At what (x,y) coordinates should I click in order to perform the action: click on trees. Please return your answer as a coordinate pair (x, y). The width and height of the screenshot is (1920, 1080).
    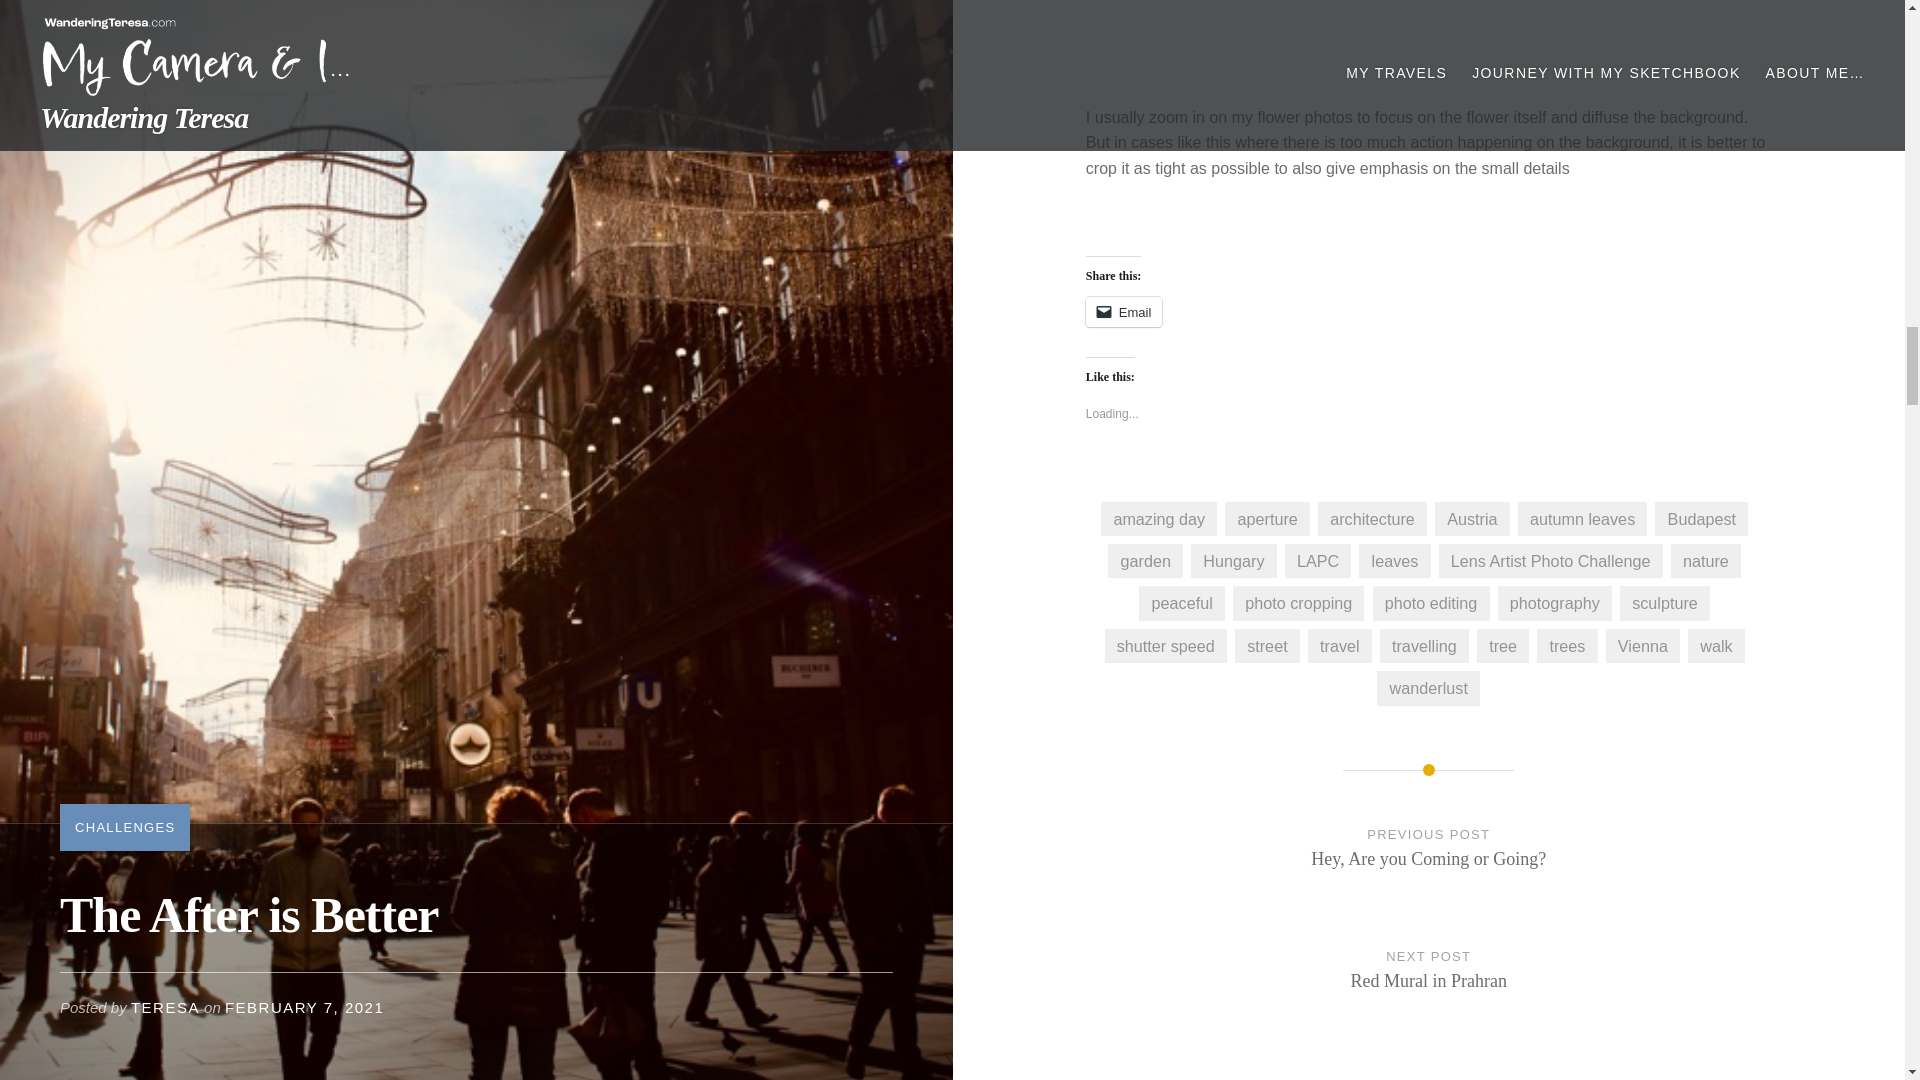
    Looking at the image, I should click on (1716, 646).